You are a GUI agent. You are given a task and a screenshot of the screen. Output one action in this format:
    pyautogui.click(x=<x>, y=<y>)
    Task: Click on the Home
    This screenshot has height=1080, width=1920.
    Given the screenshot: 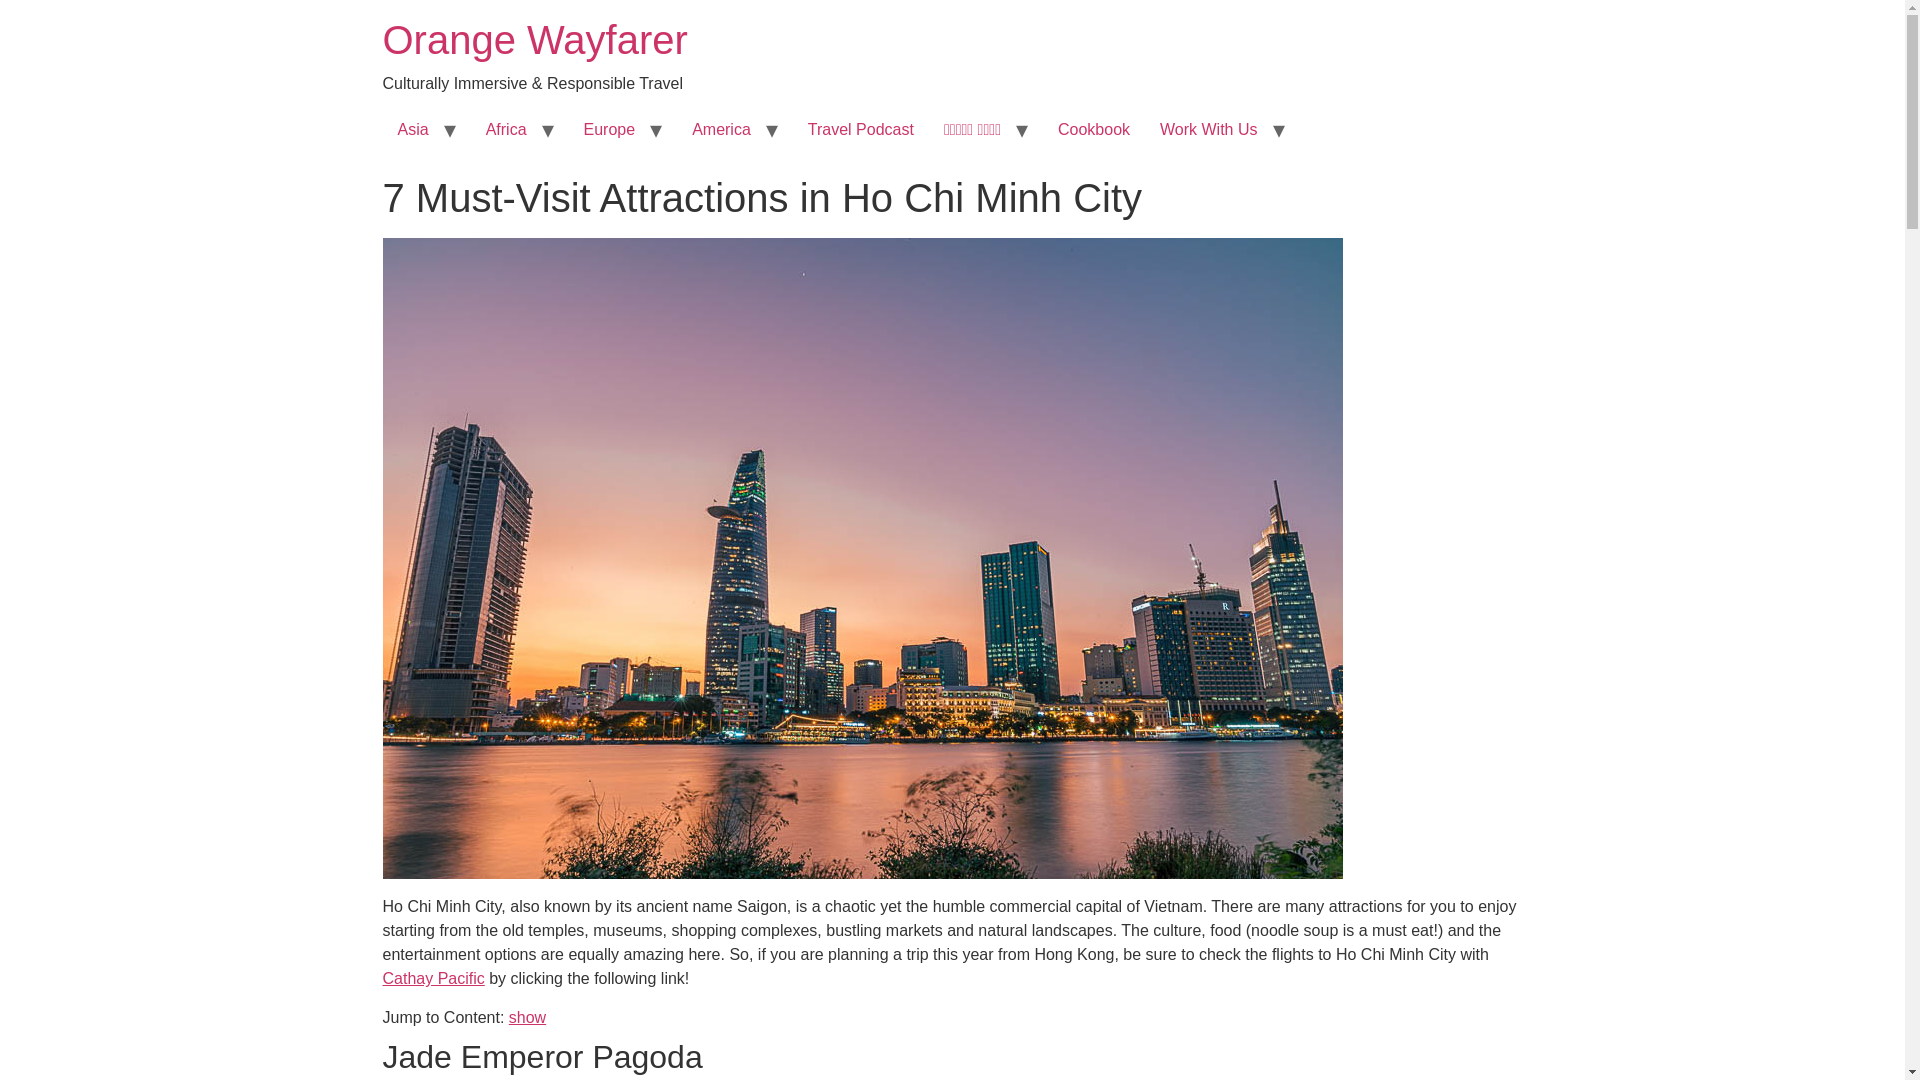 What is the action you would take?
    pyautogui.click(x=534, y=40)
    